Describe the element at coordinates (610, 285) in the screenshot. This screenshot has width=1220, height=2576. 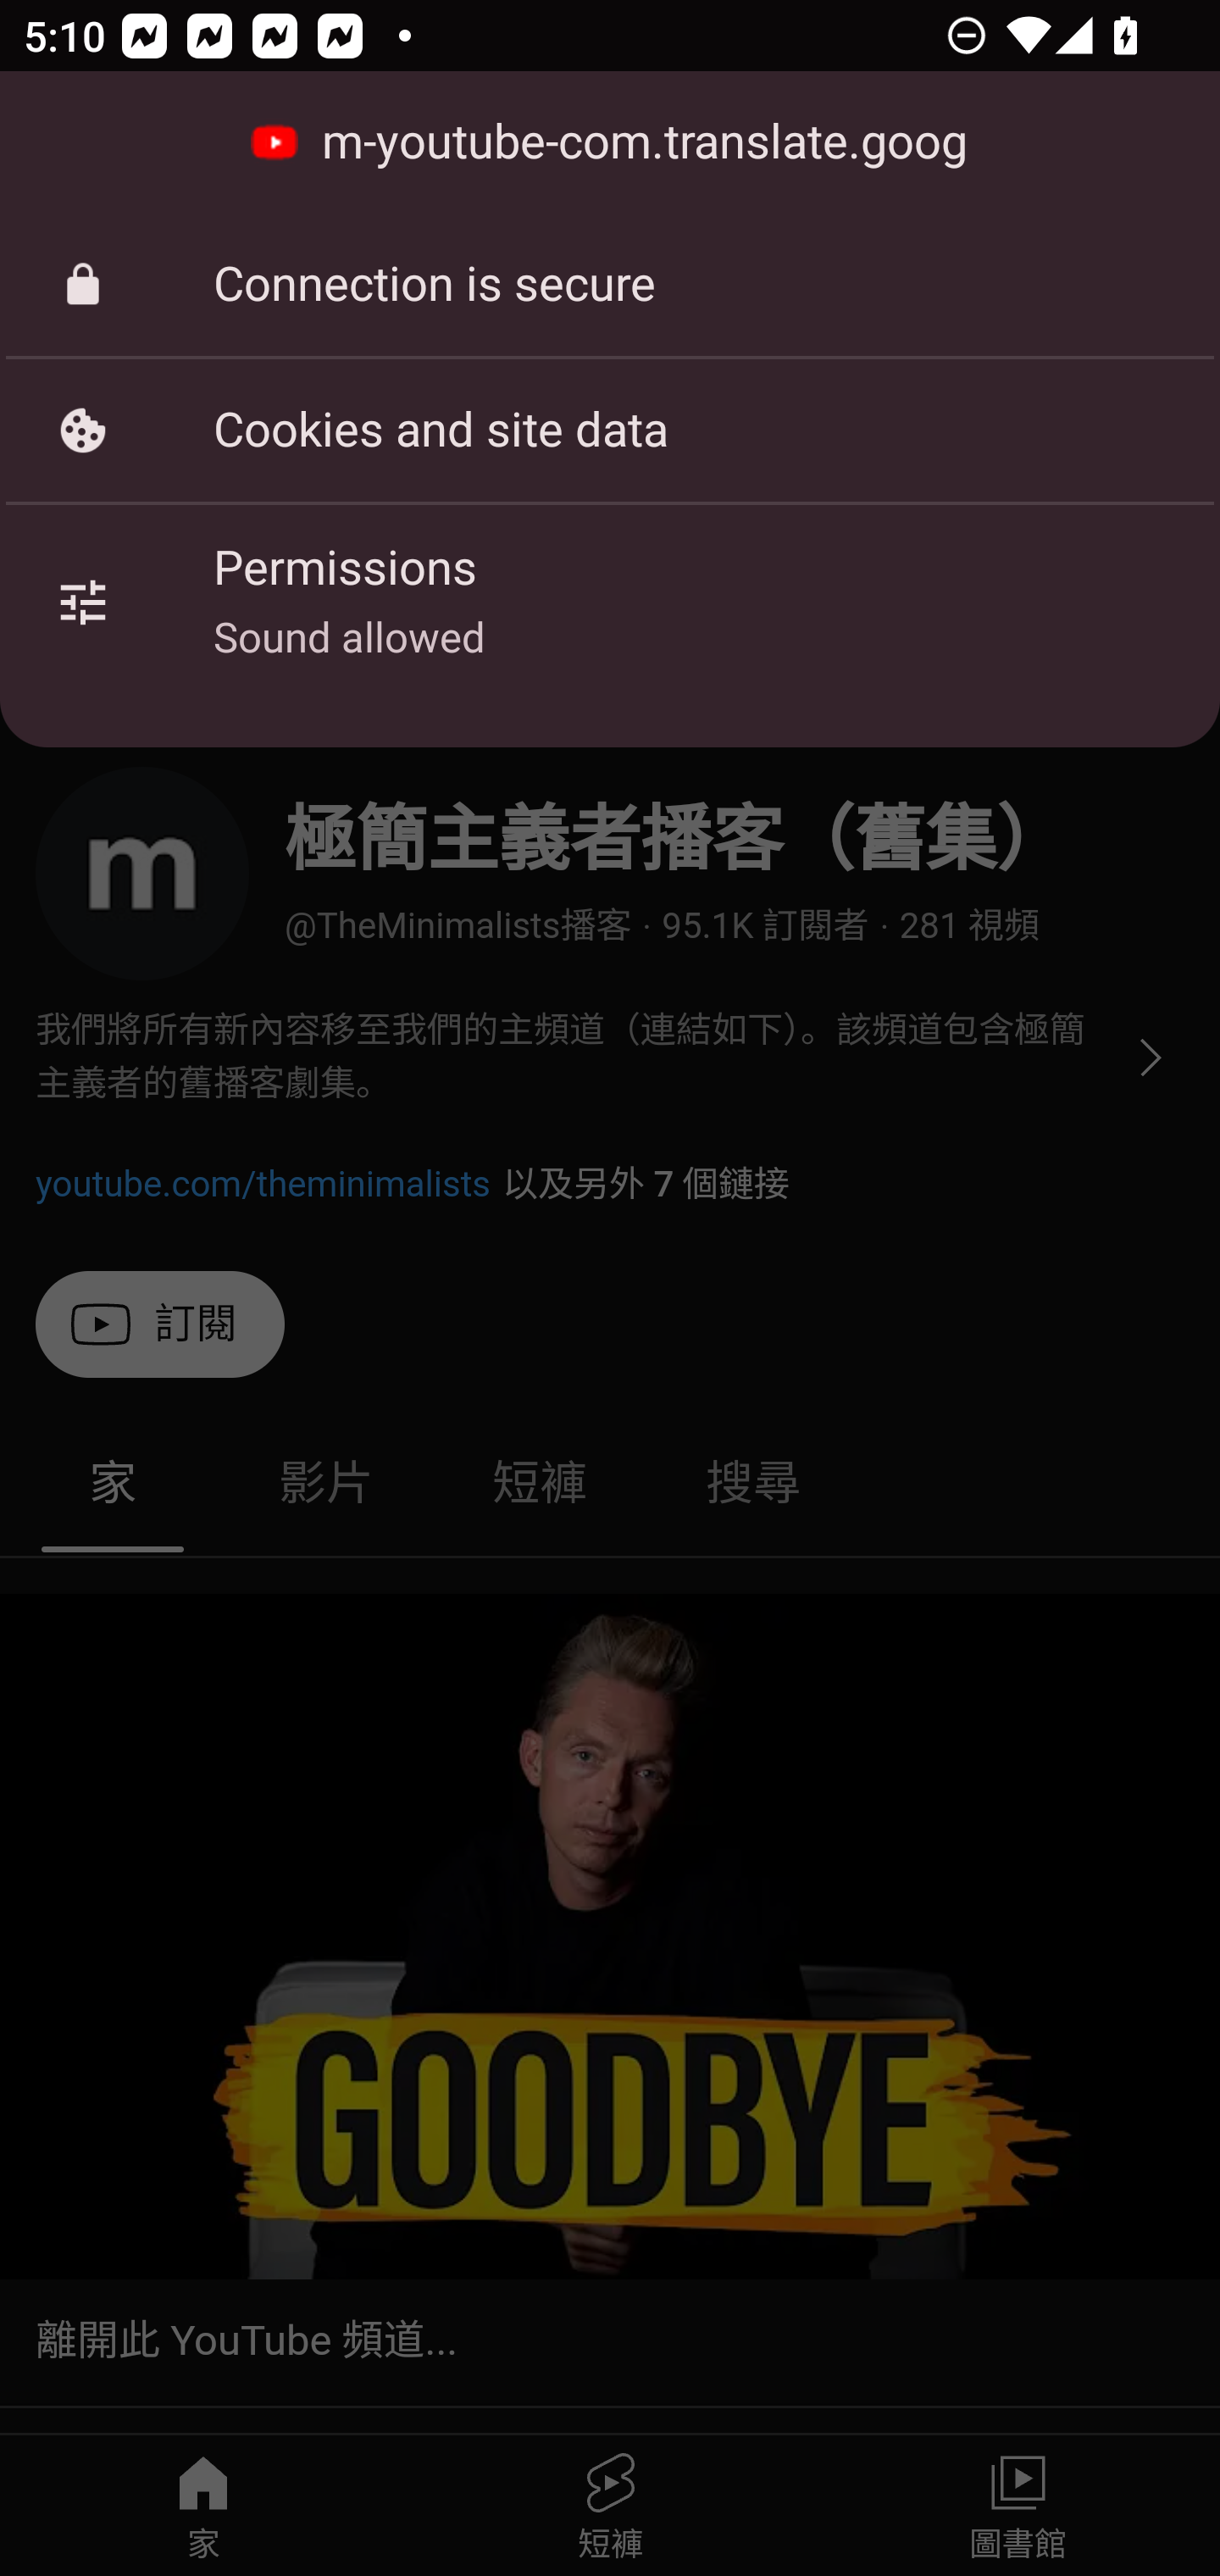
I see `Connection is secure` at that location.